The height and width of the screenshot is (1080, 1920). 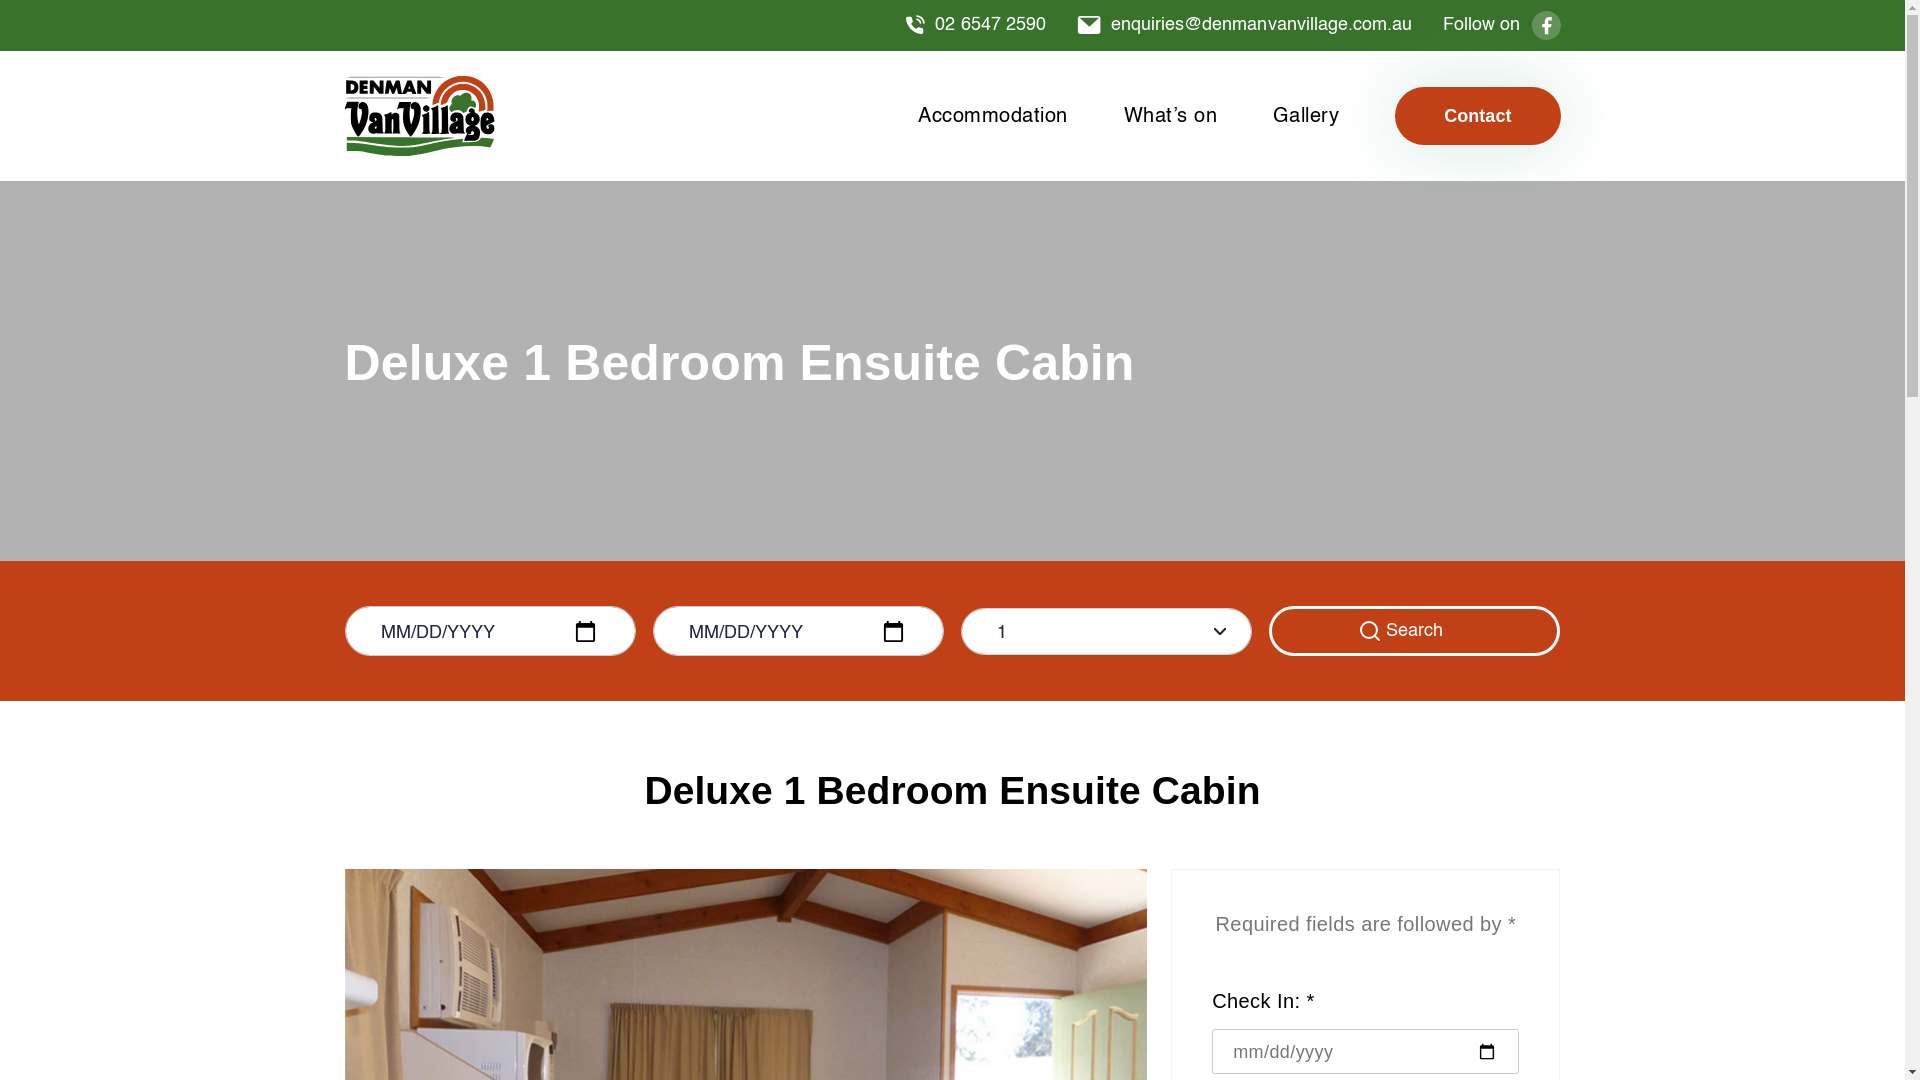 What do you see at coordinates (1245, 25) in the screenshot?
I see `enquiries@denmanvanvillage.com.au` at bounding box center [1245, 25].